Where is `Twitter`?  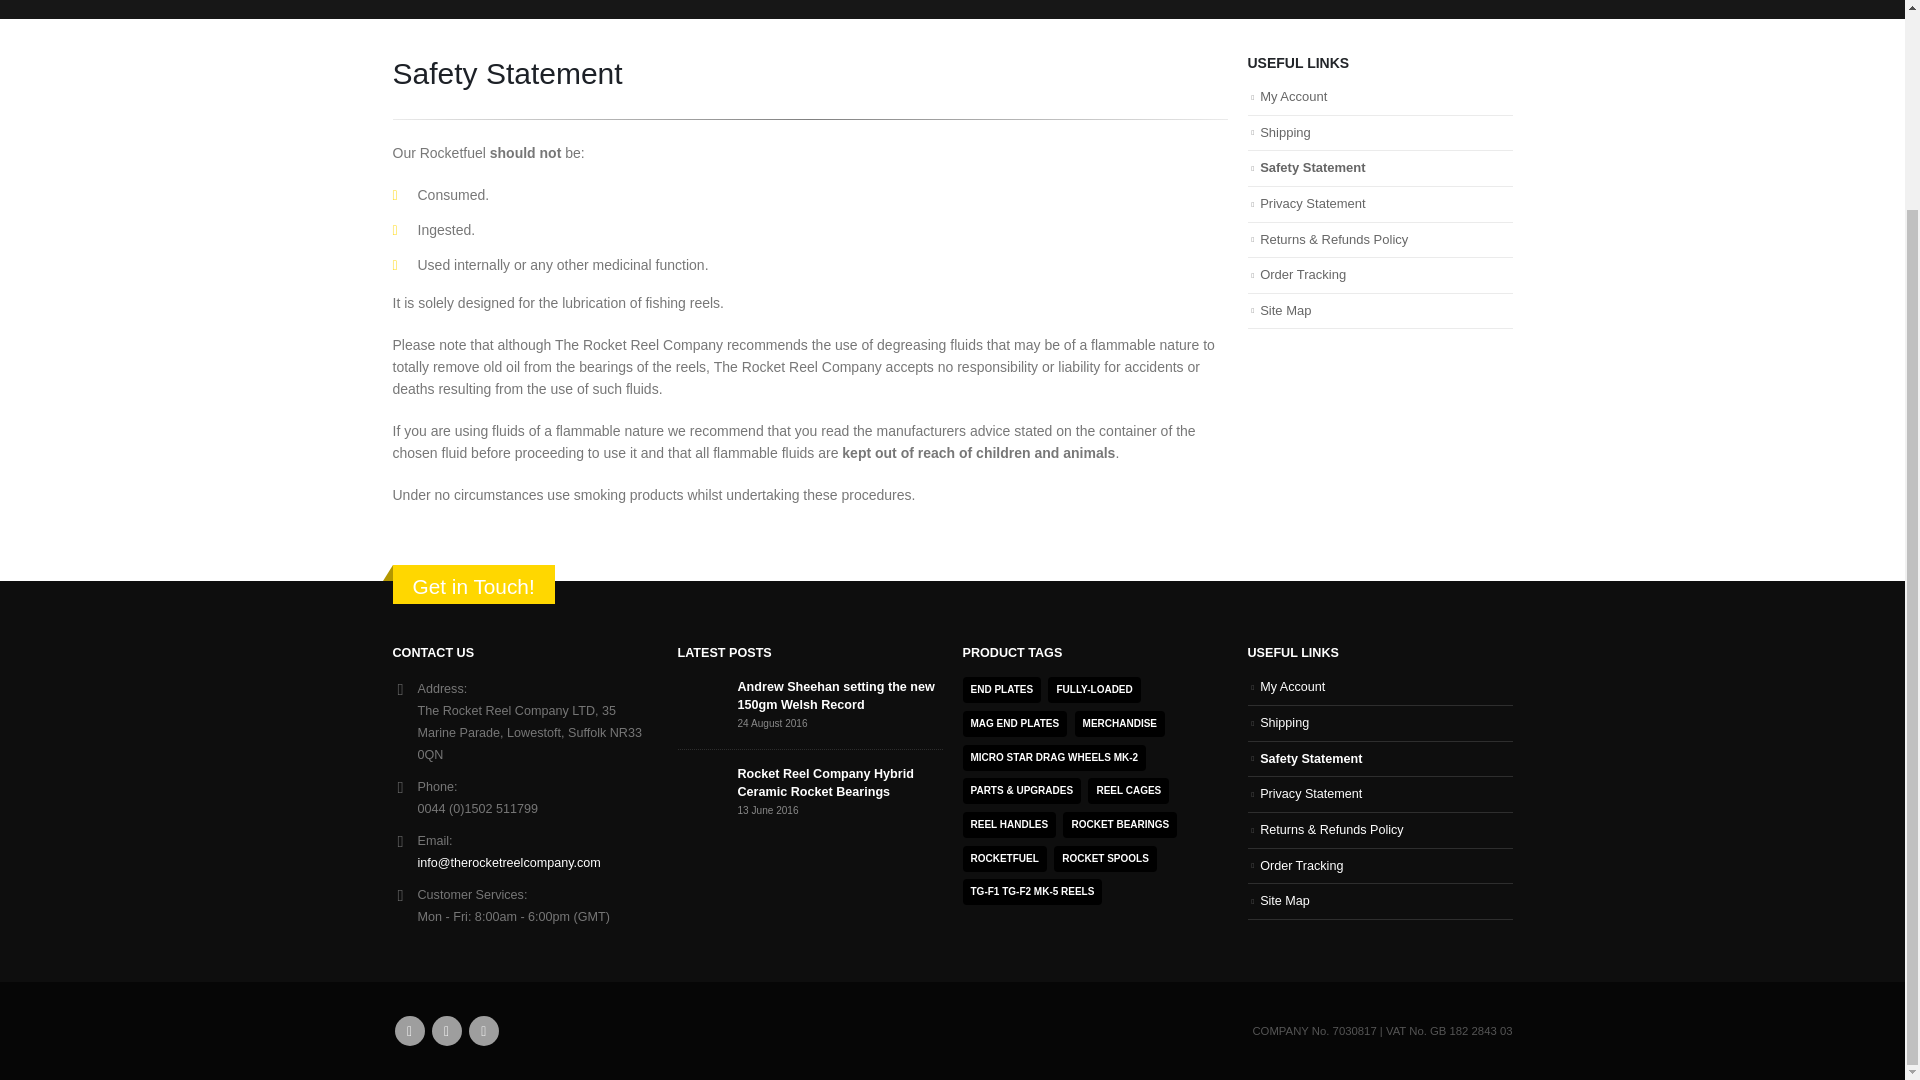
Twitter is located at coordinates (447, 1031).